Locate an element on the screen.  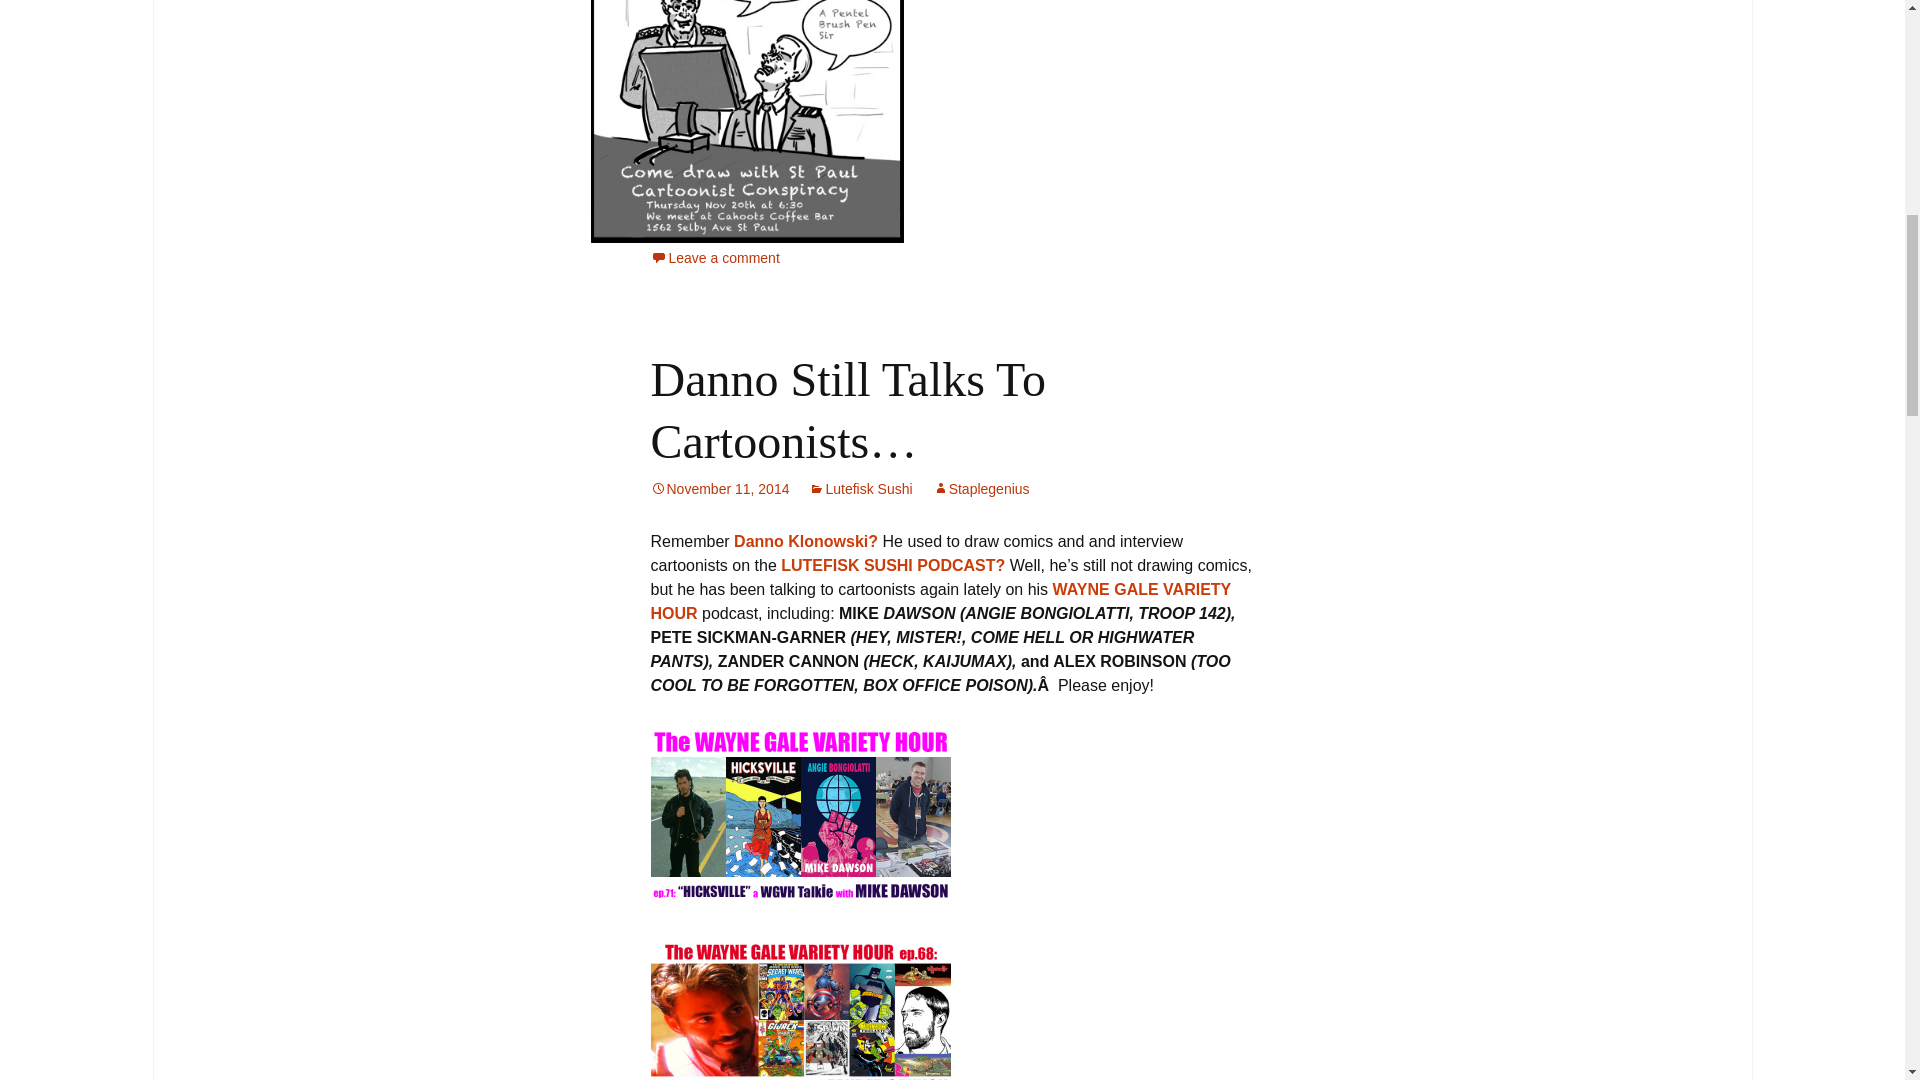
Danno Klonowski? is located at coordinates (807, 541).